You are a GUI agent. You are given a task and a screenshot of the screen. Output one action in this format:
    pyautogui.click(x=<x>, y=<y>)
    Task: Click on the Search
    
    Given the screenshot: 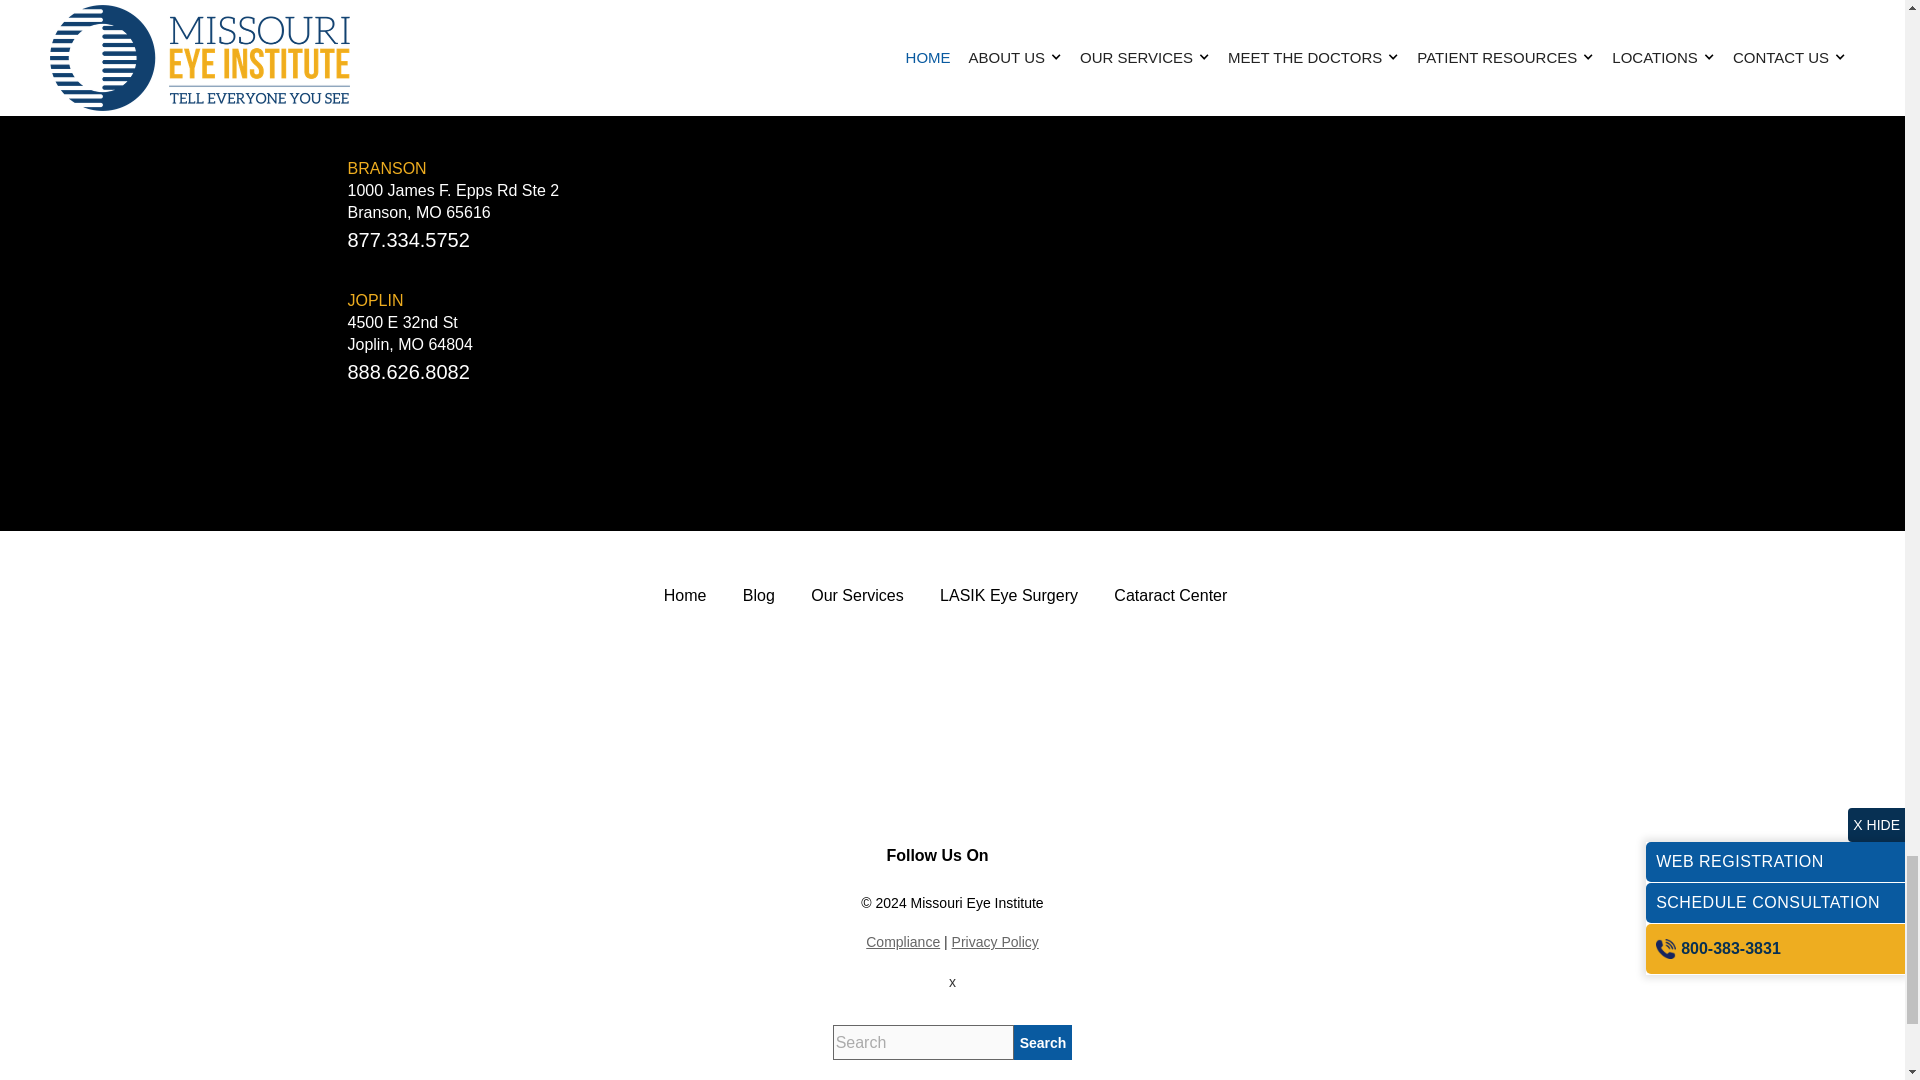 What is the action you would take?
    pyautogui.click(x=1043, y=1042)
    